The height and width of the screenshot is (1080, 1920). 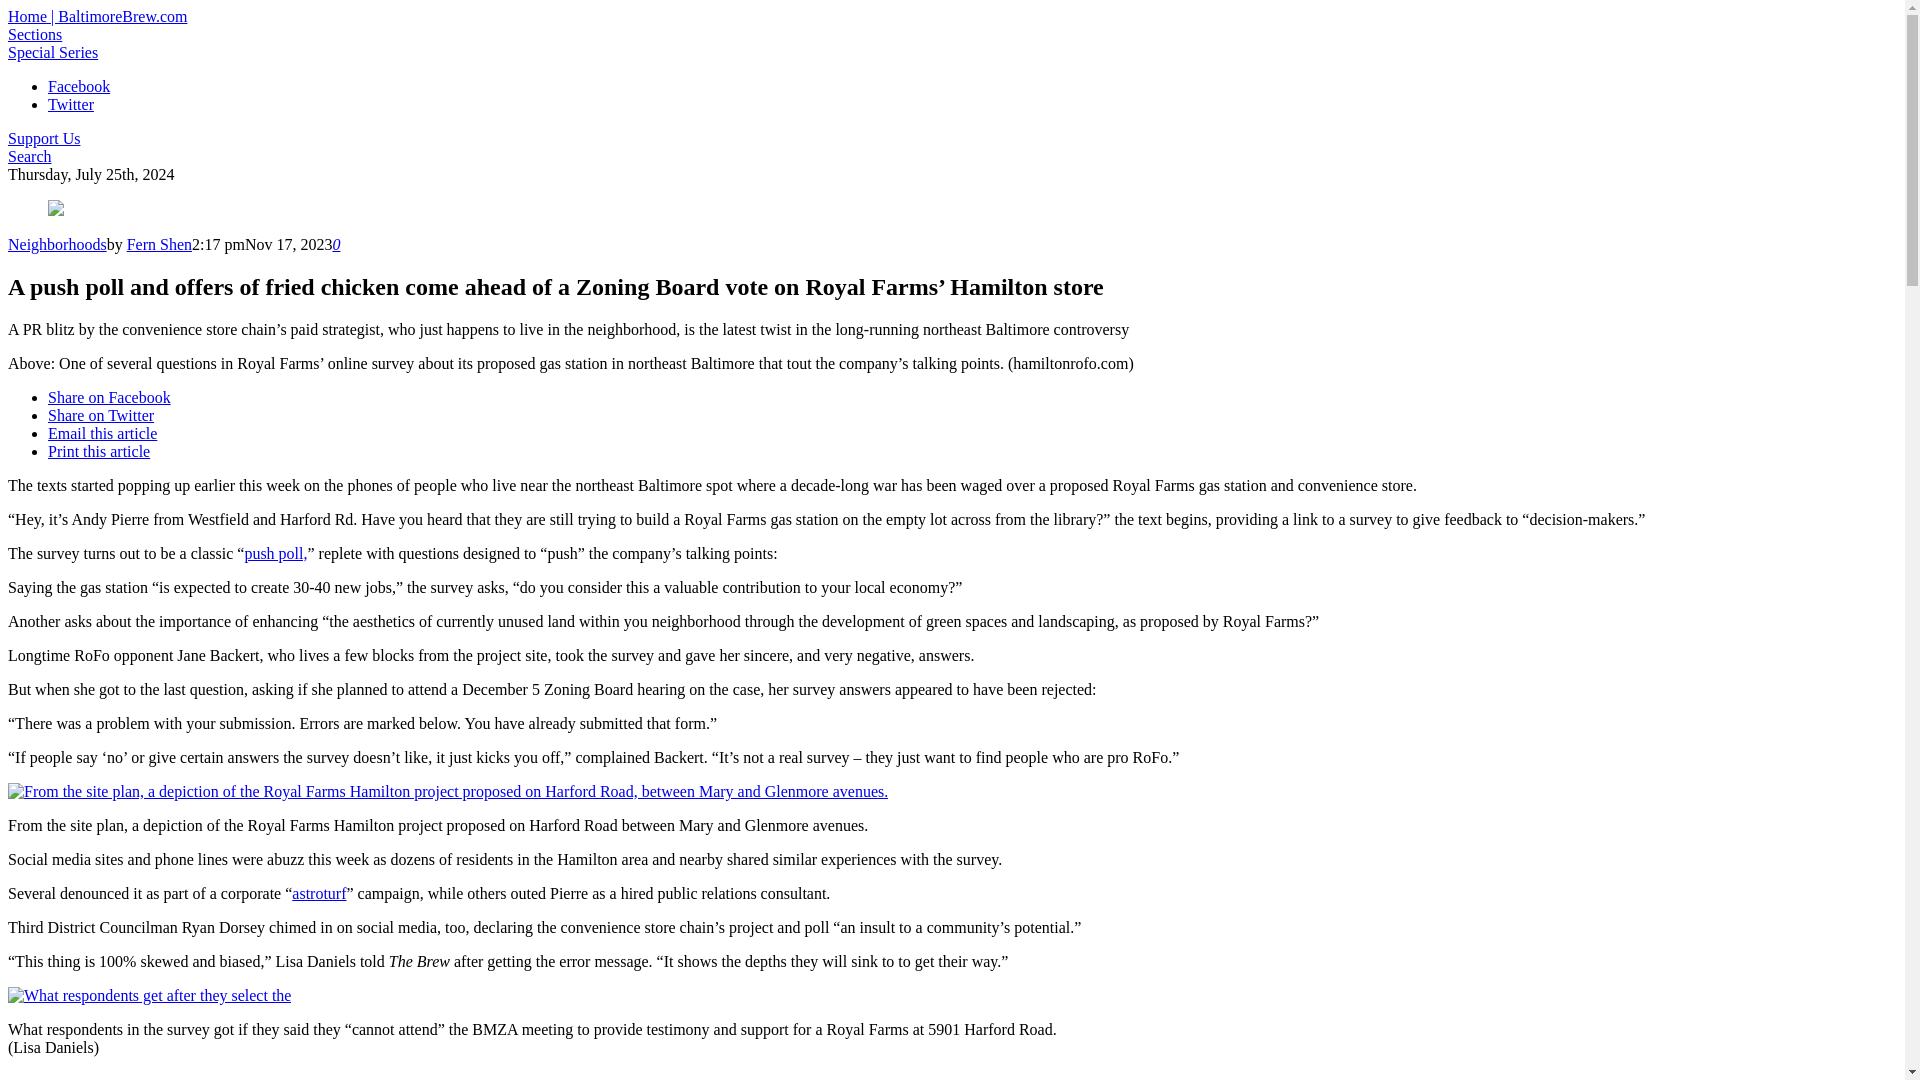 I want to click on Facebook, so click(x=78, y=86).